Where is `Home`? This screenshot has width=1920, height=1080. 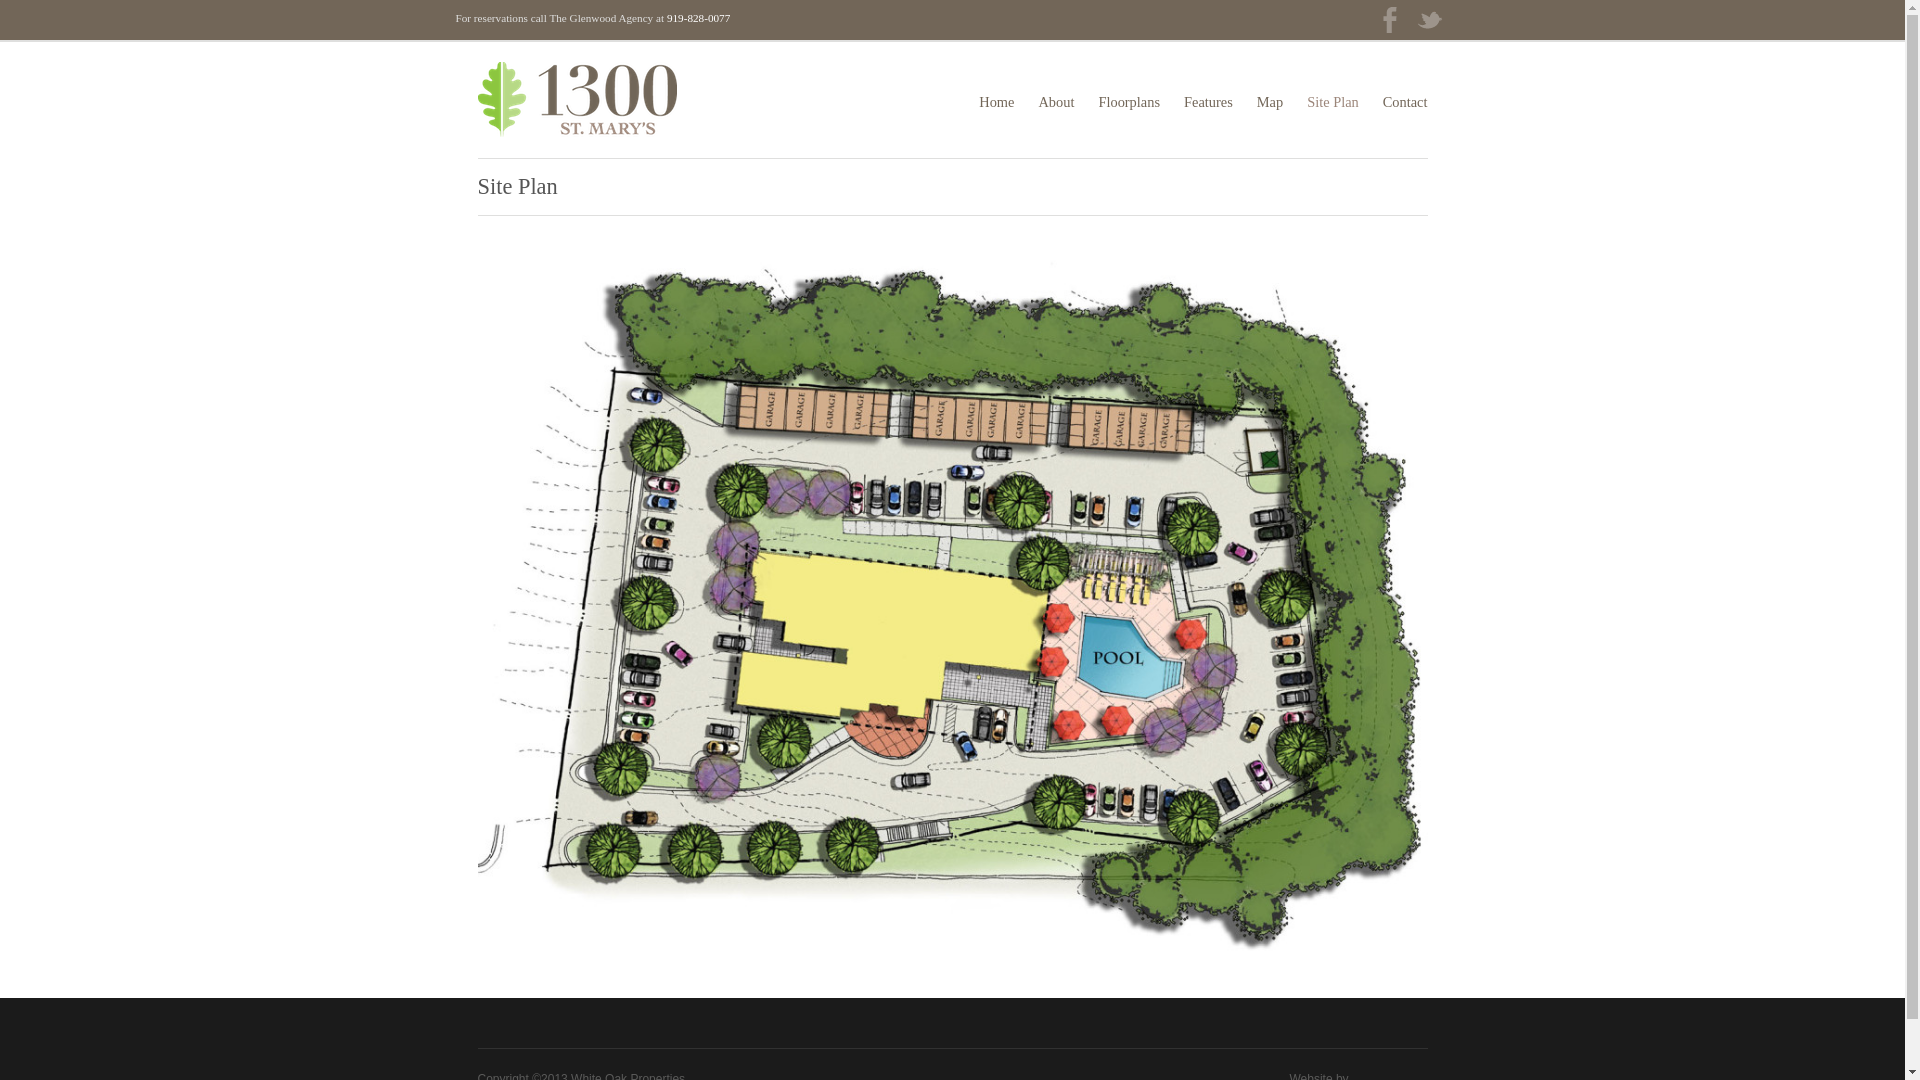 Home is located at coordinates (996, 102).